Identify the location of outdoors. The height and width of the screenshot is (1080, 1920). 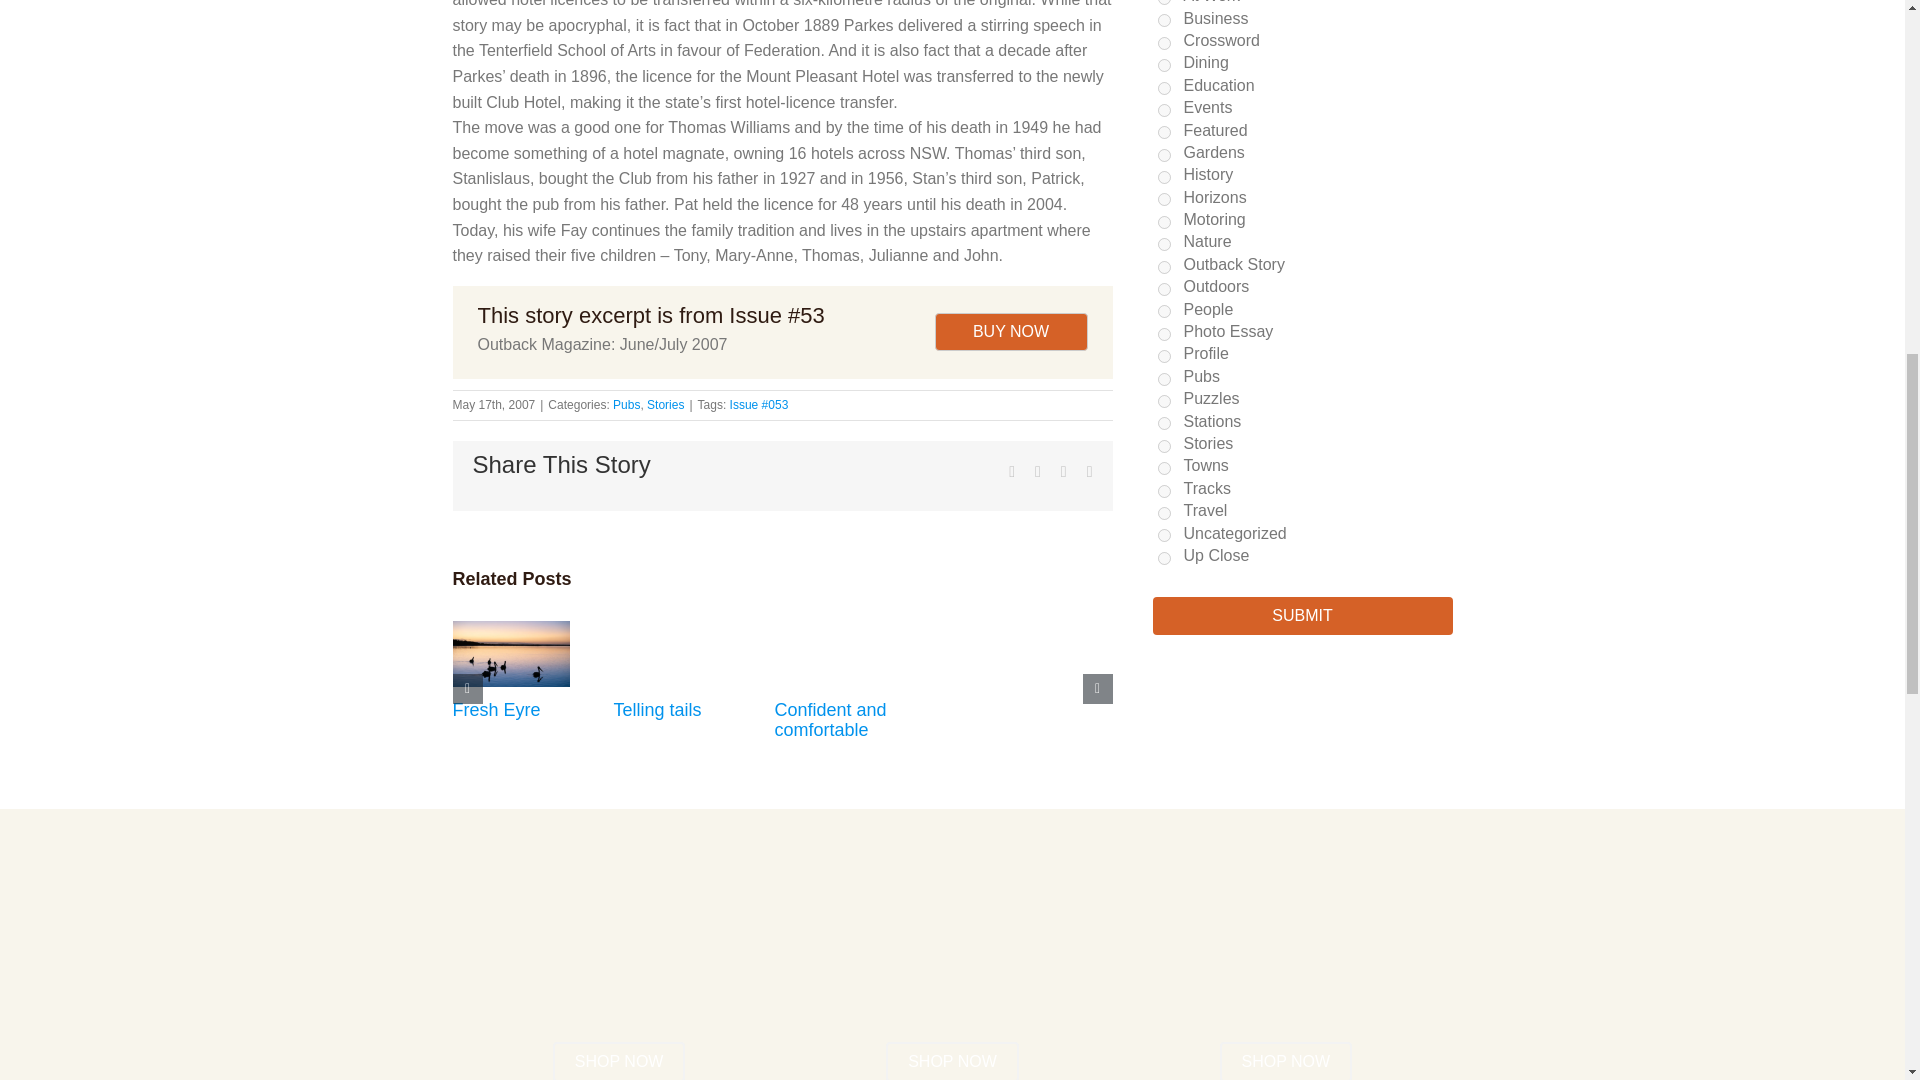
(1164, 288).